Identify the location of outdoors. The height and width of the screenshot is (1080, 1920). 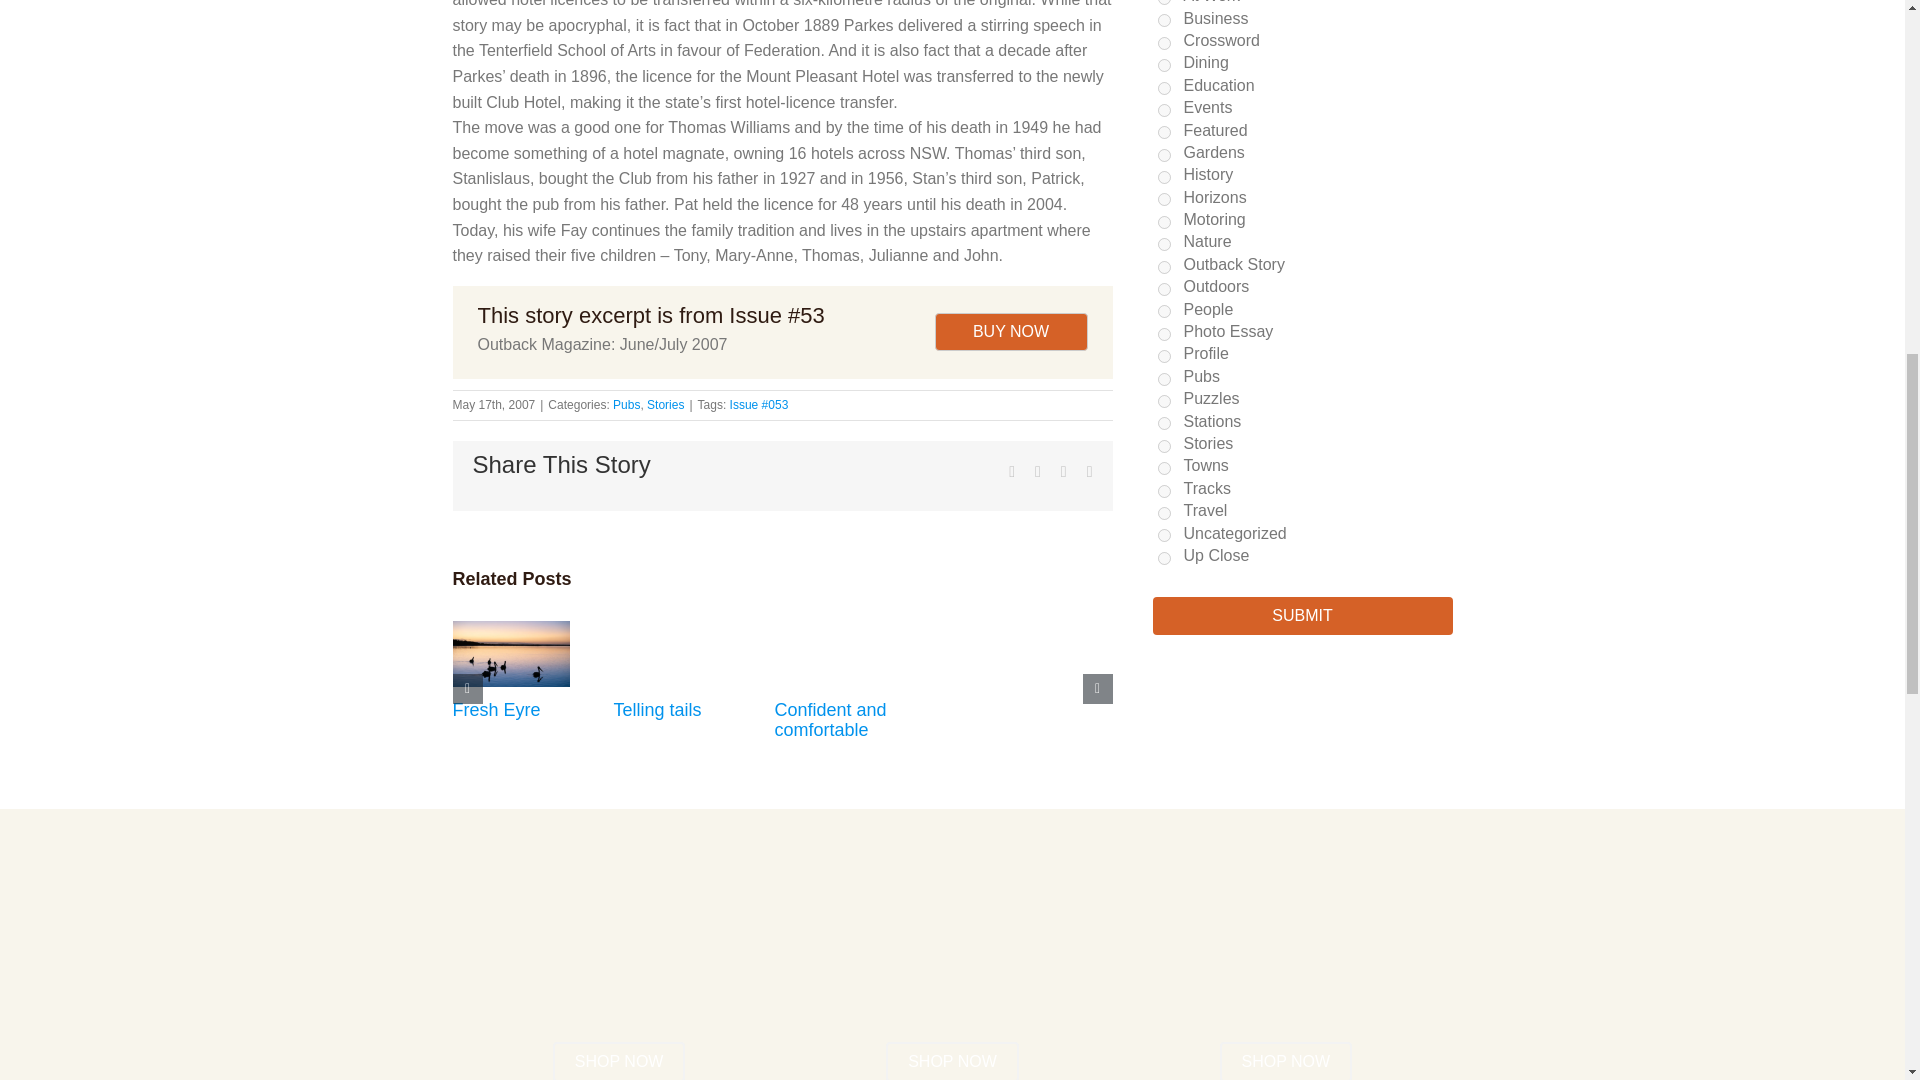
(1164, 288).